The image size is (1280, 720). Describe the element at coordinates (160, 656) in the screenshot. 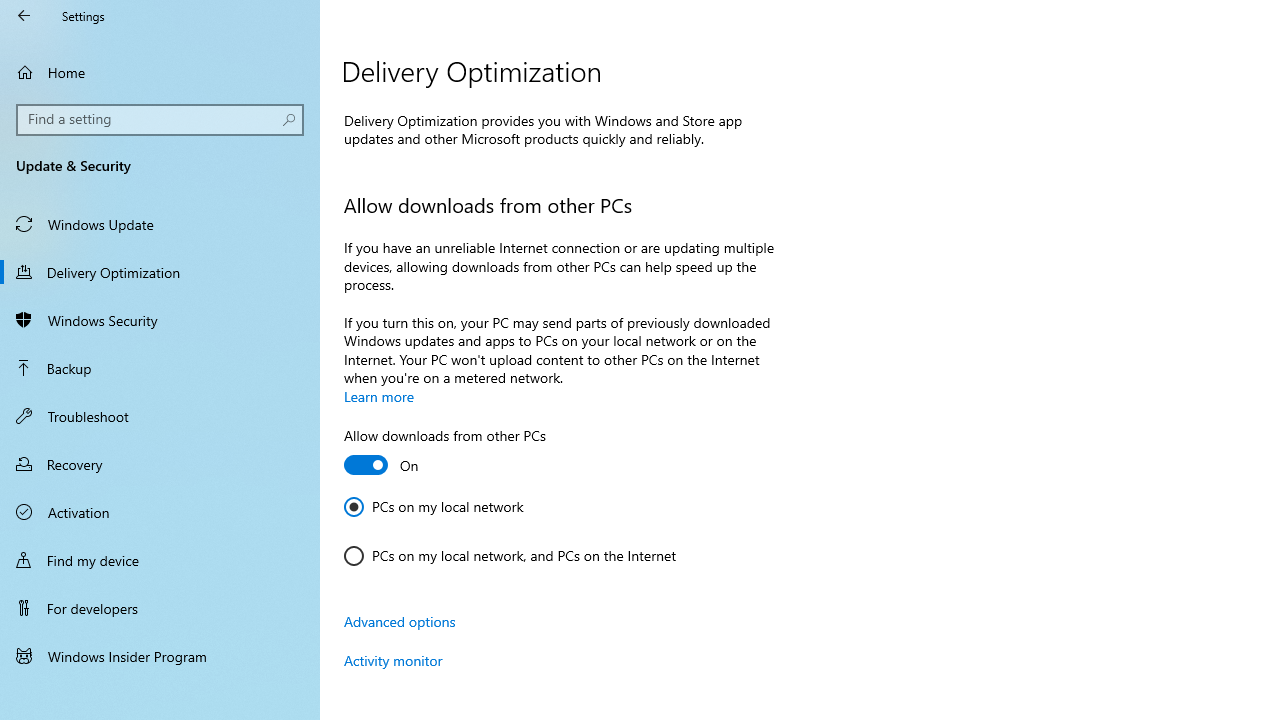

I see `Windows Insider Program` at that location.